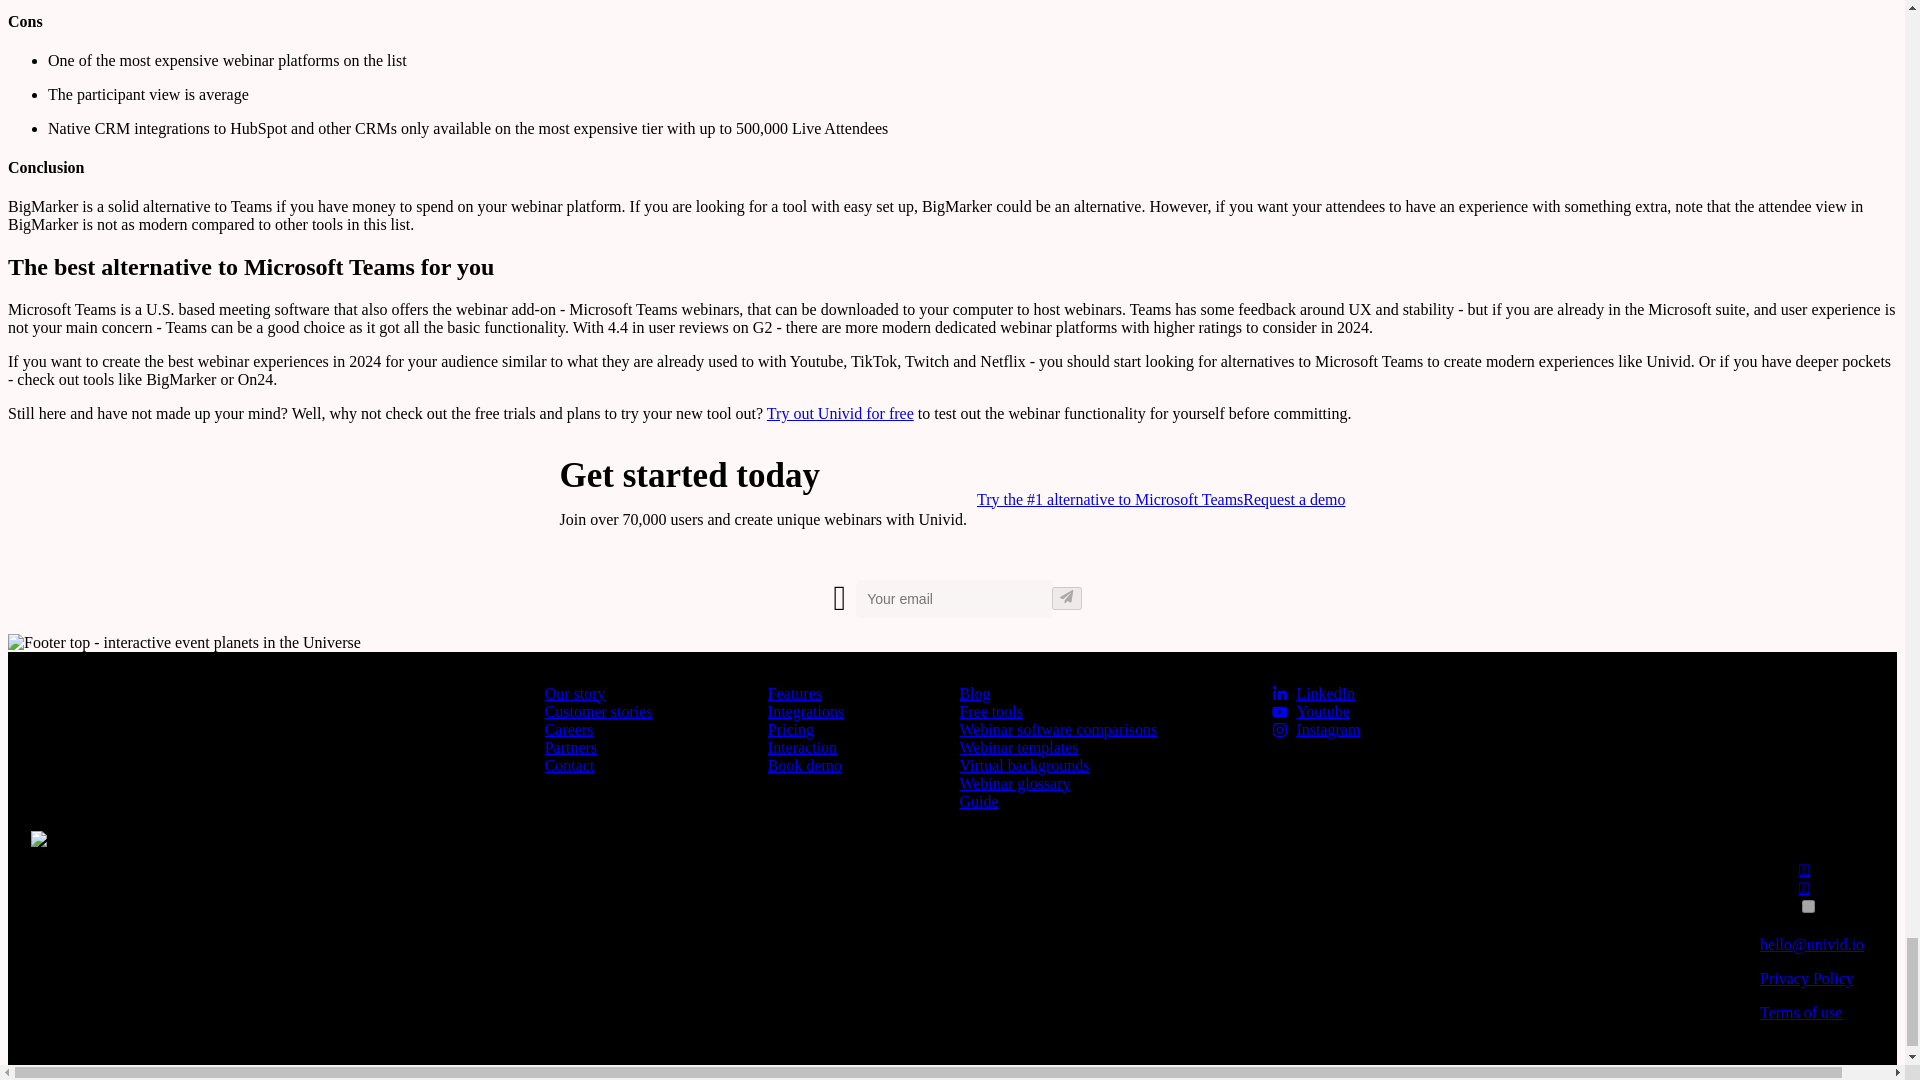 The width and height of the screenshot is (1920, 1080). I want to click on Try out Univid for free, so click(840, 414).